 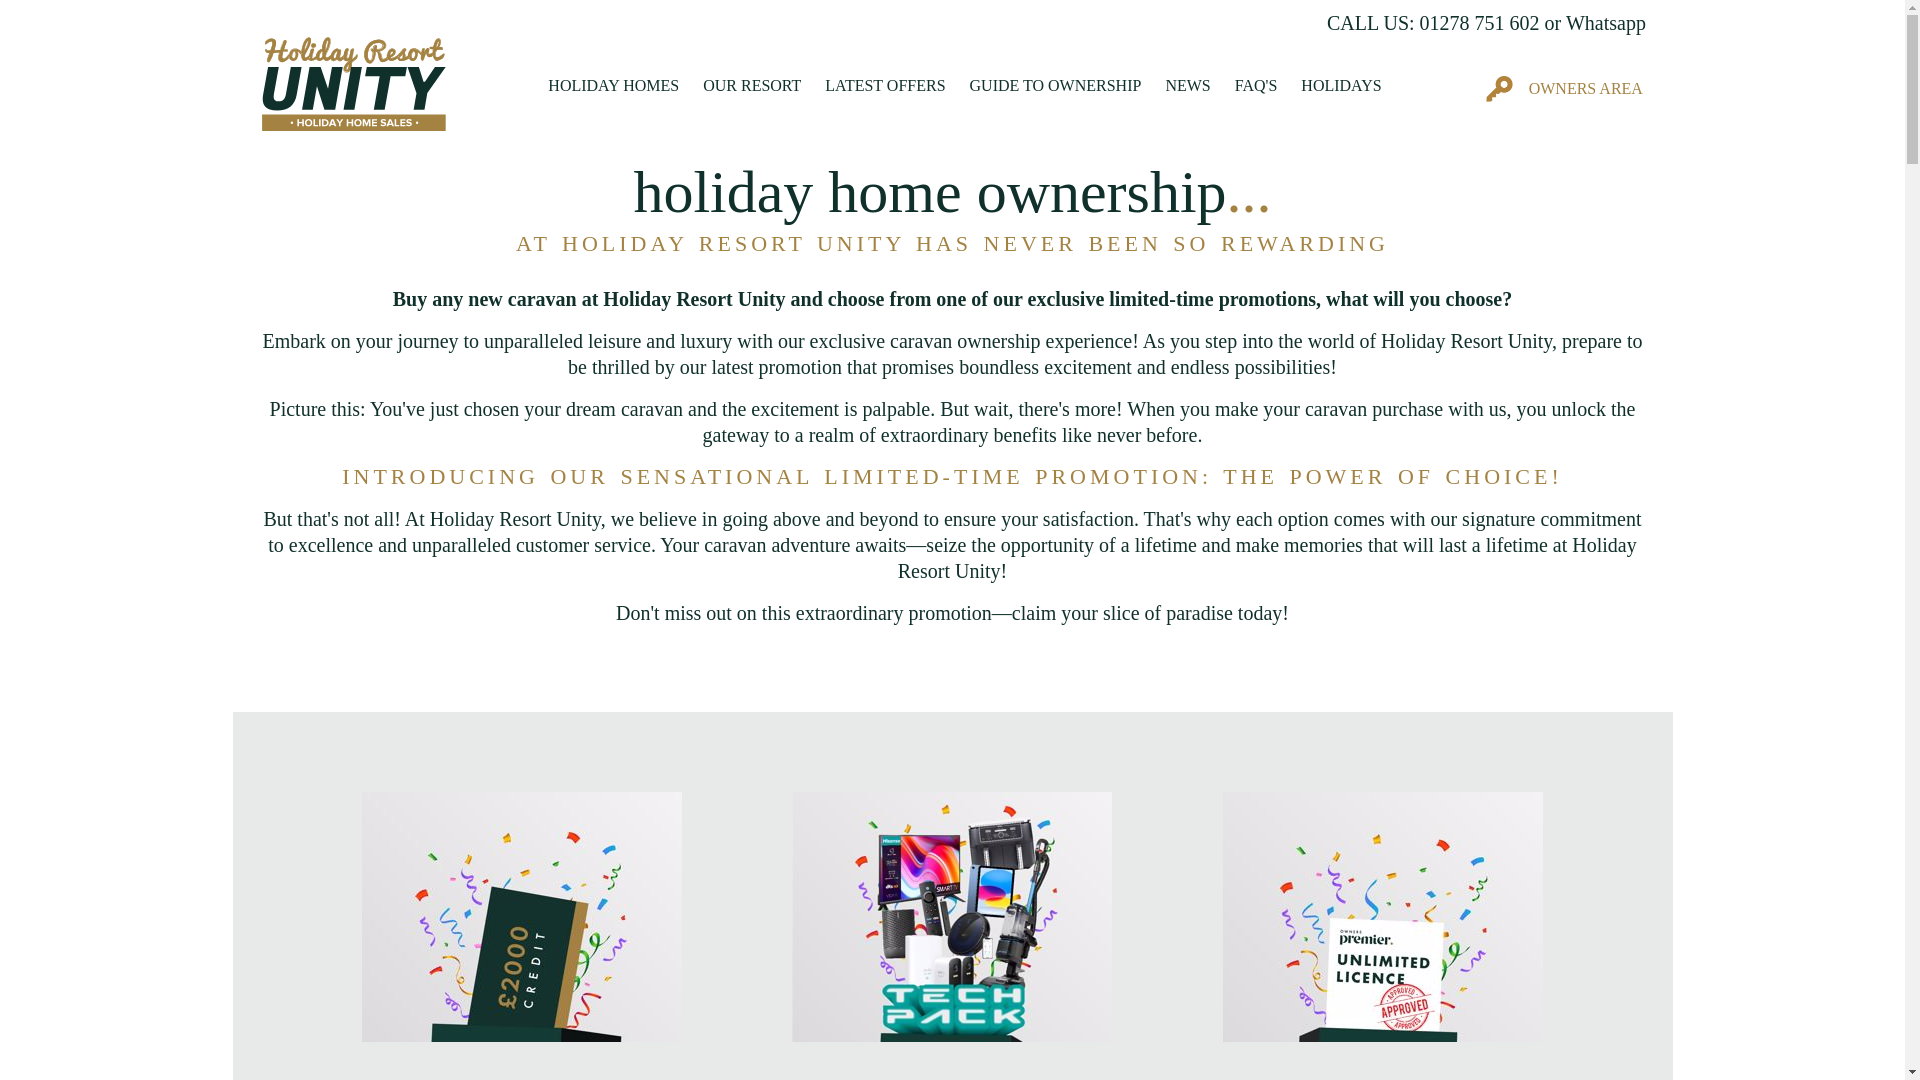 What do you see at coordinates (1187, 85) in the screenshot?
I see `NEWS` at bounding box center [1187, 85].